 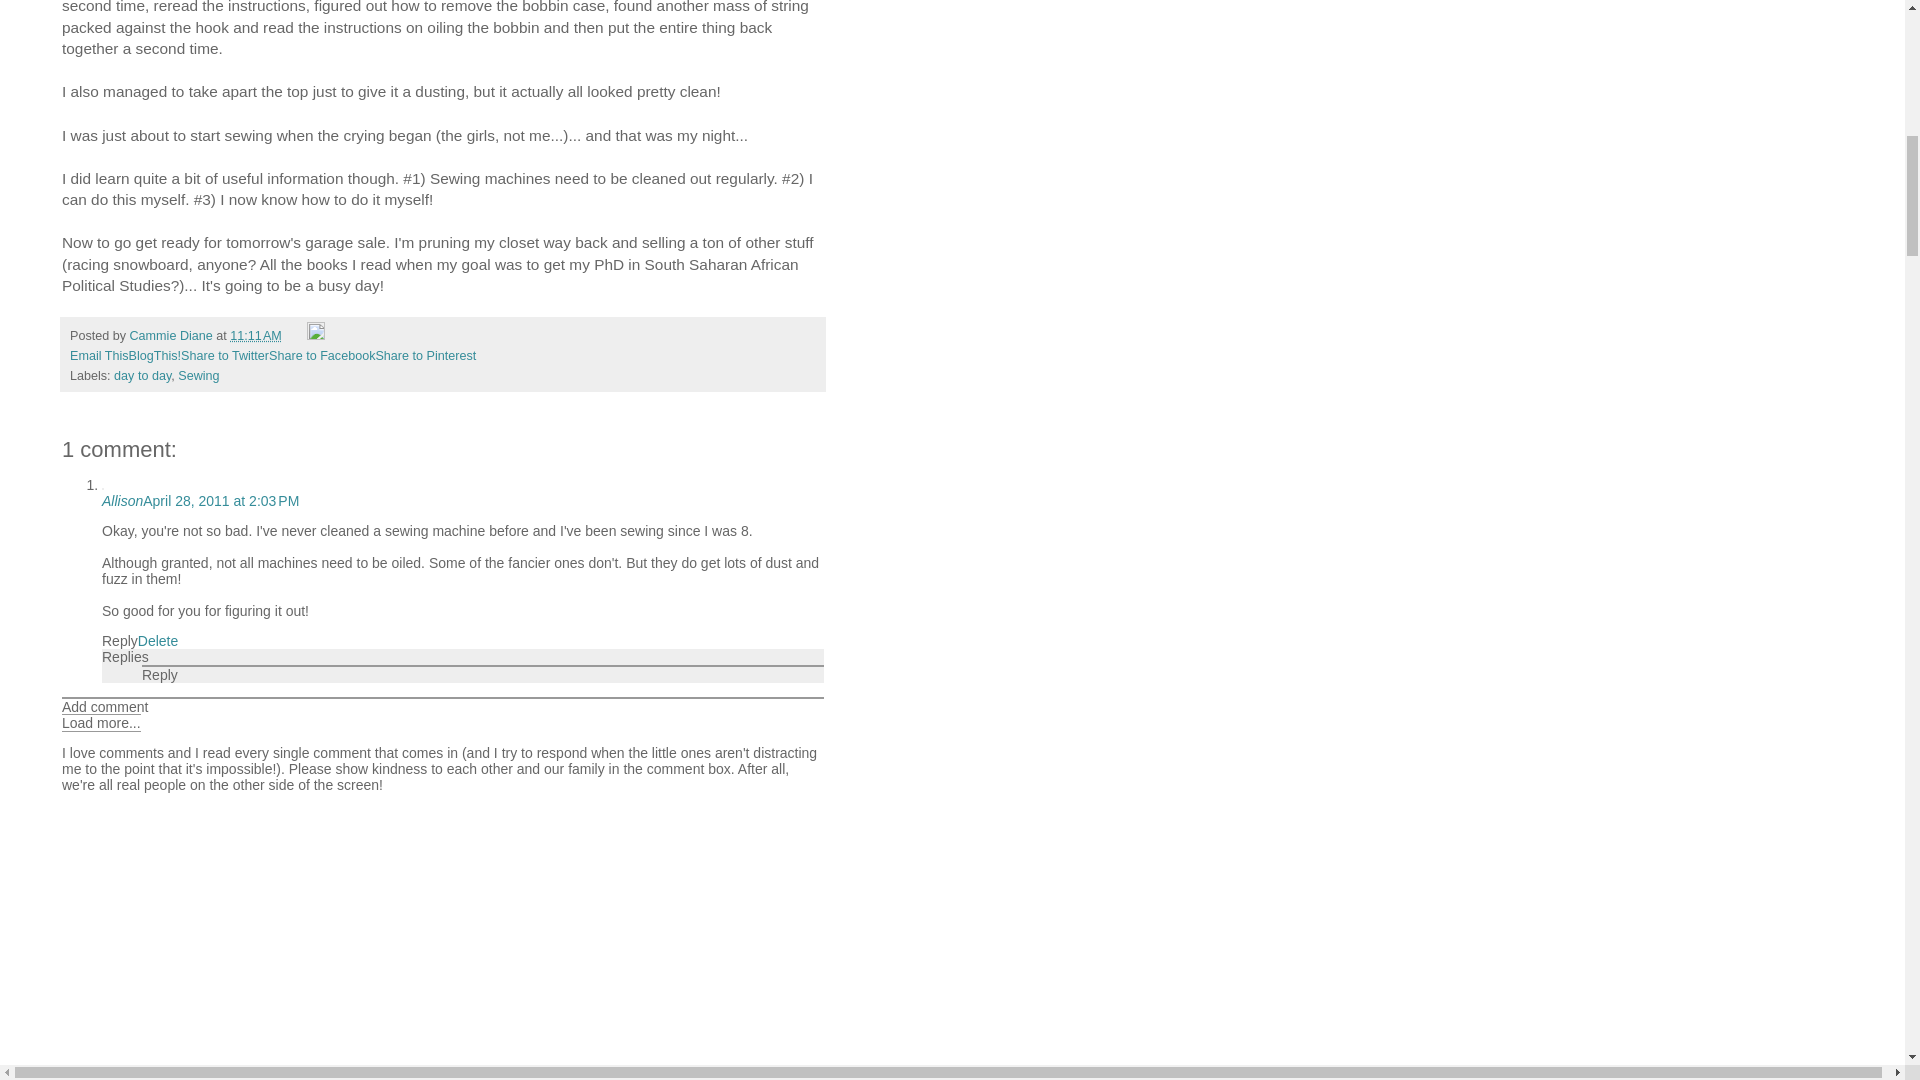 I want to click on Delete, so click(x=158, y=640).